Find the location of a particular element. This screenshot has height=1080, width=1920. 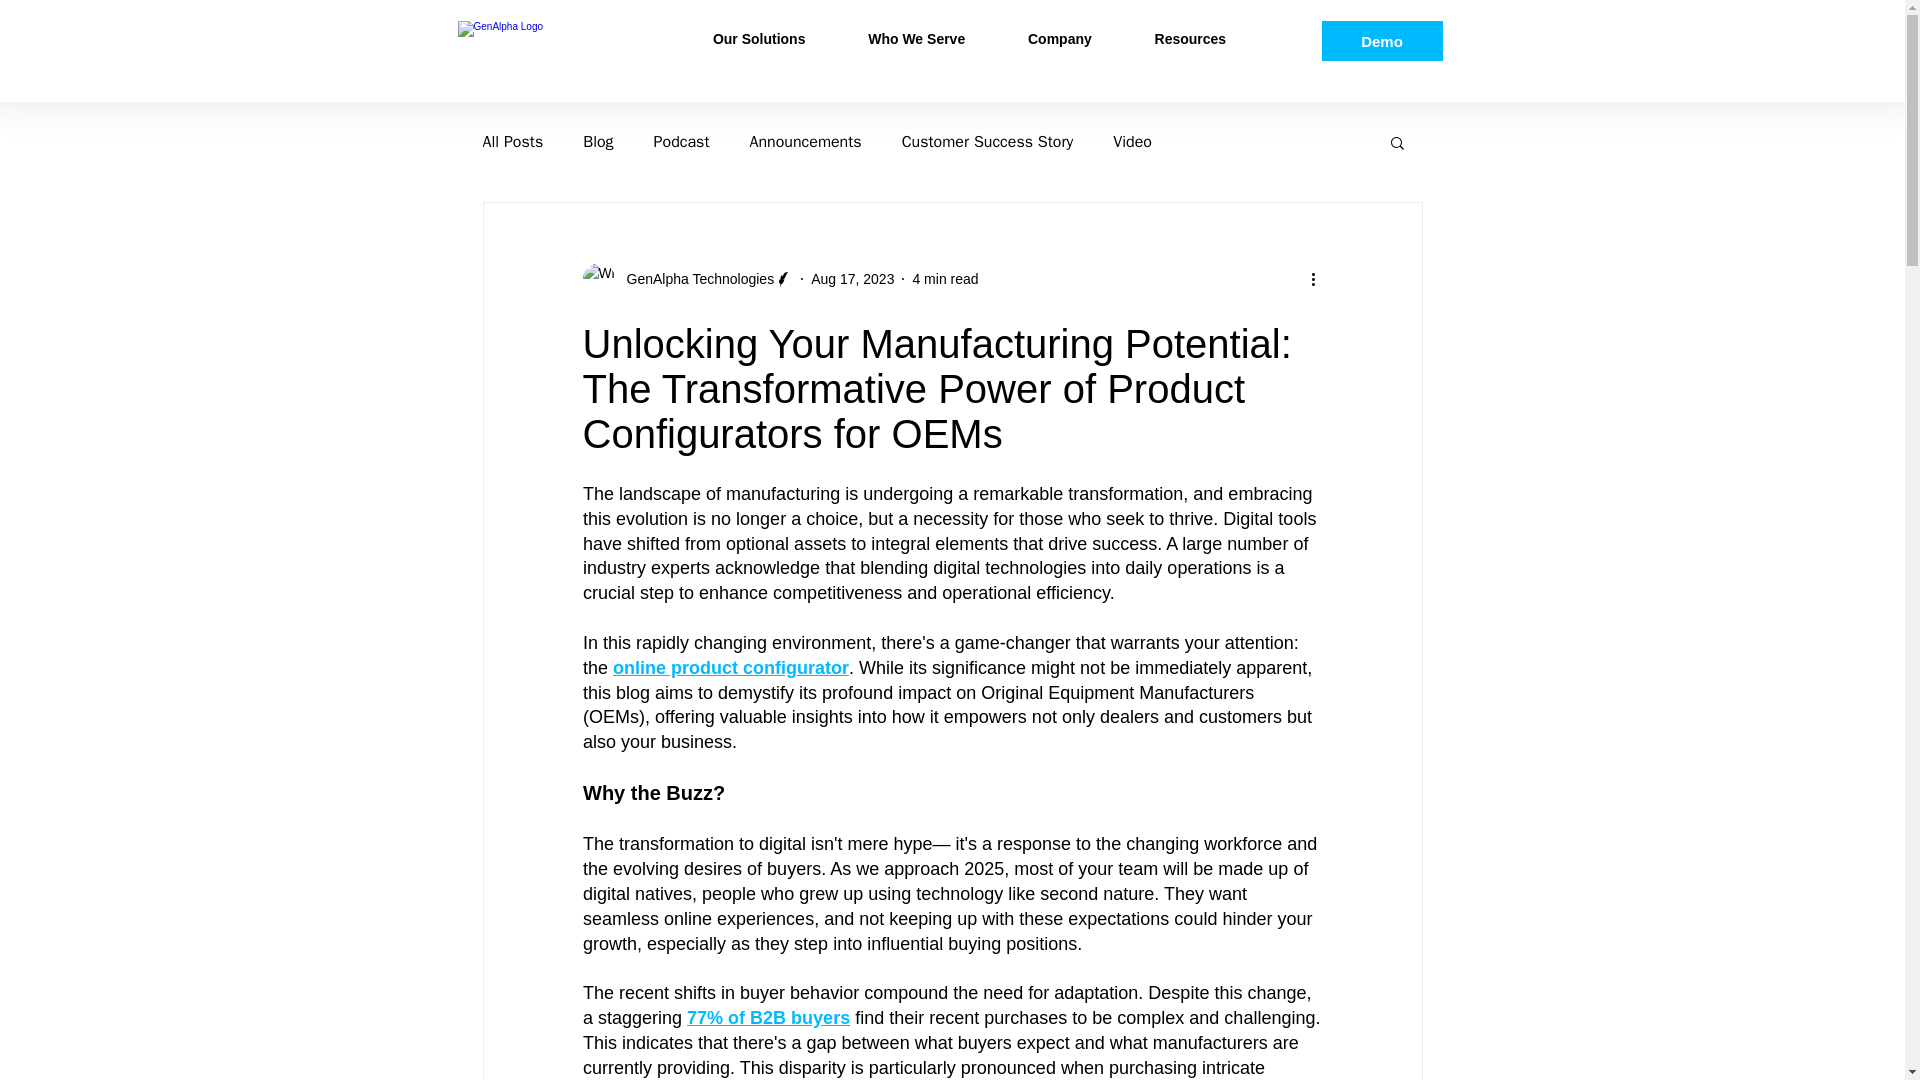

GenAlpha Technologies is located at coordinates (686, 278).